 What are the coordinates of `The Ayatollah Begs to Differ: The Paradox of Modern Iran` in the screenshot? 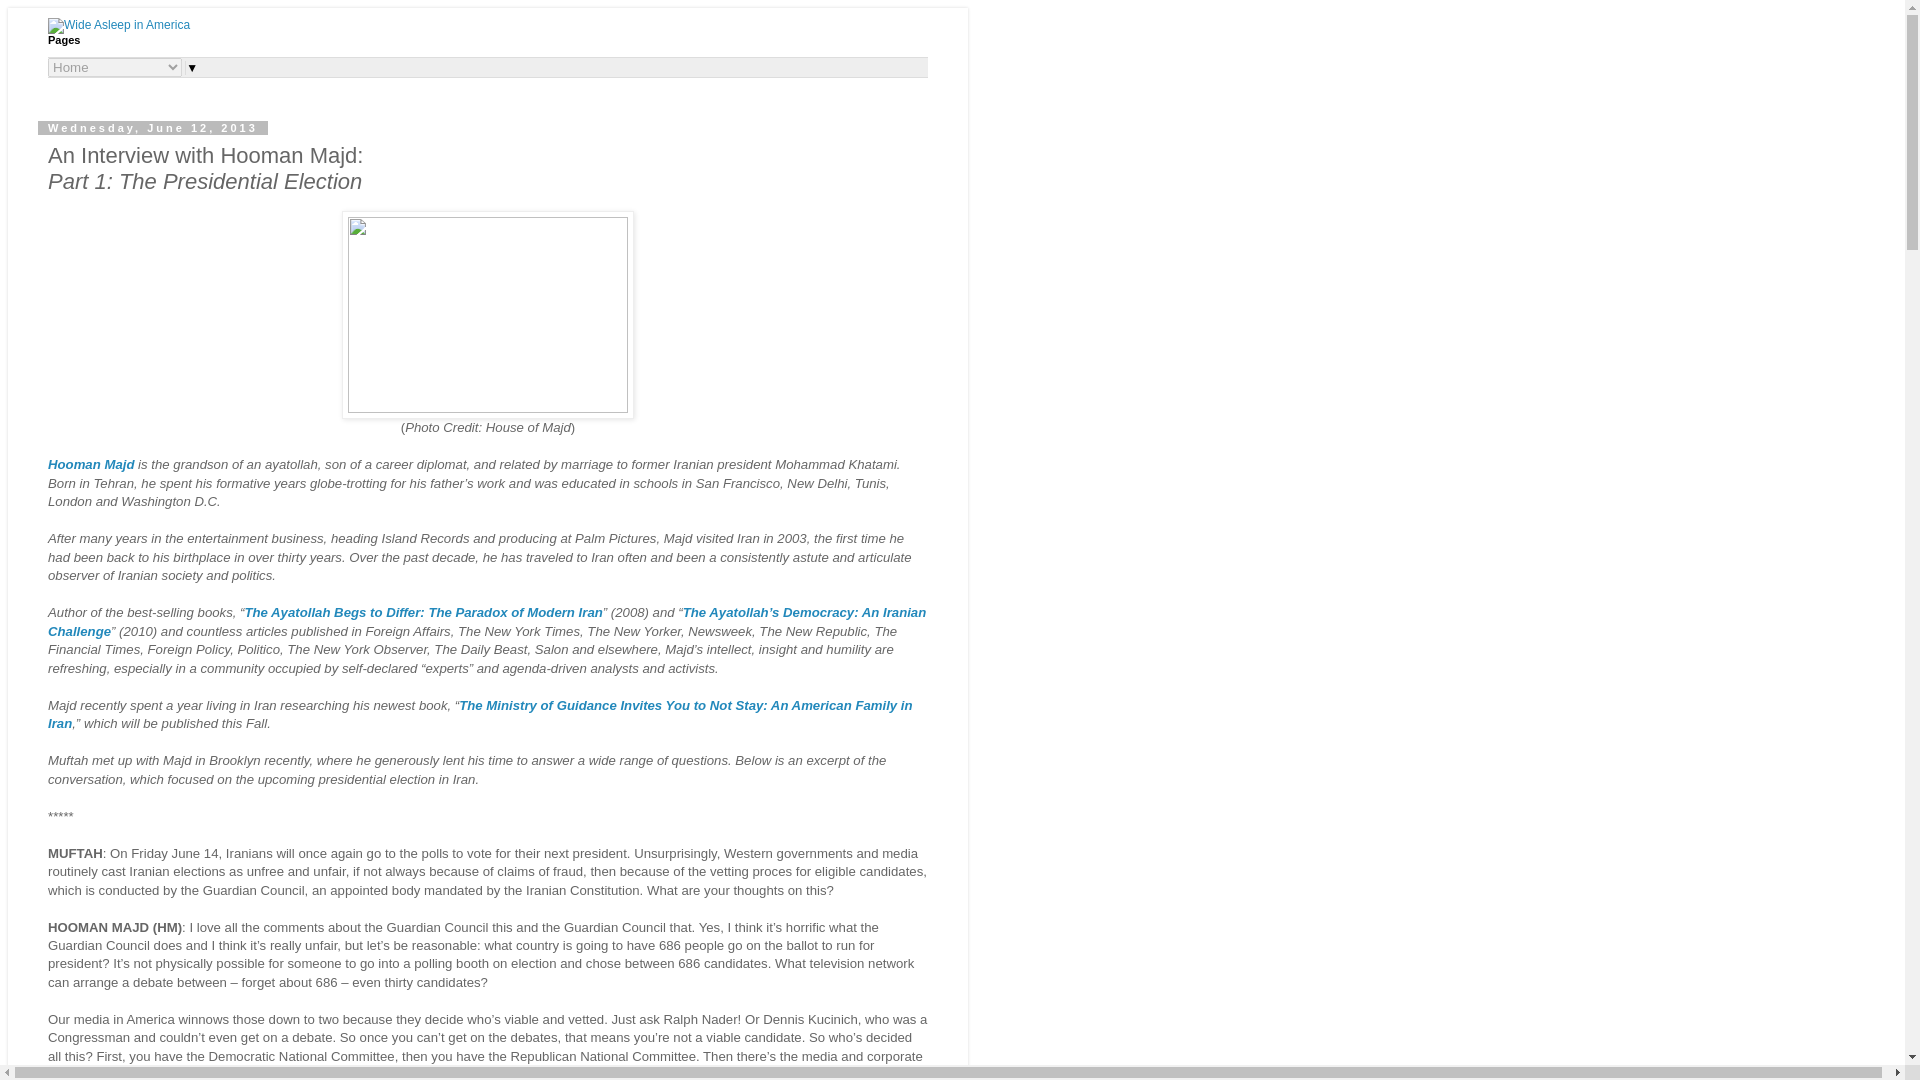 It's located at (422, 612).